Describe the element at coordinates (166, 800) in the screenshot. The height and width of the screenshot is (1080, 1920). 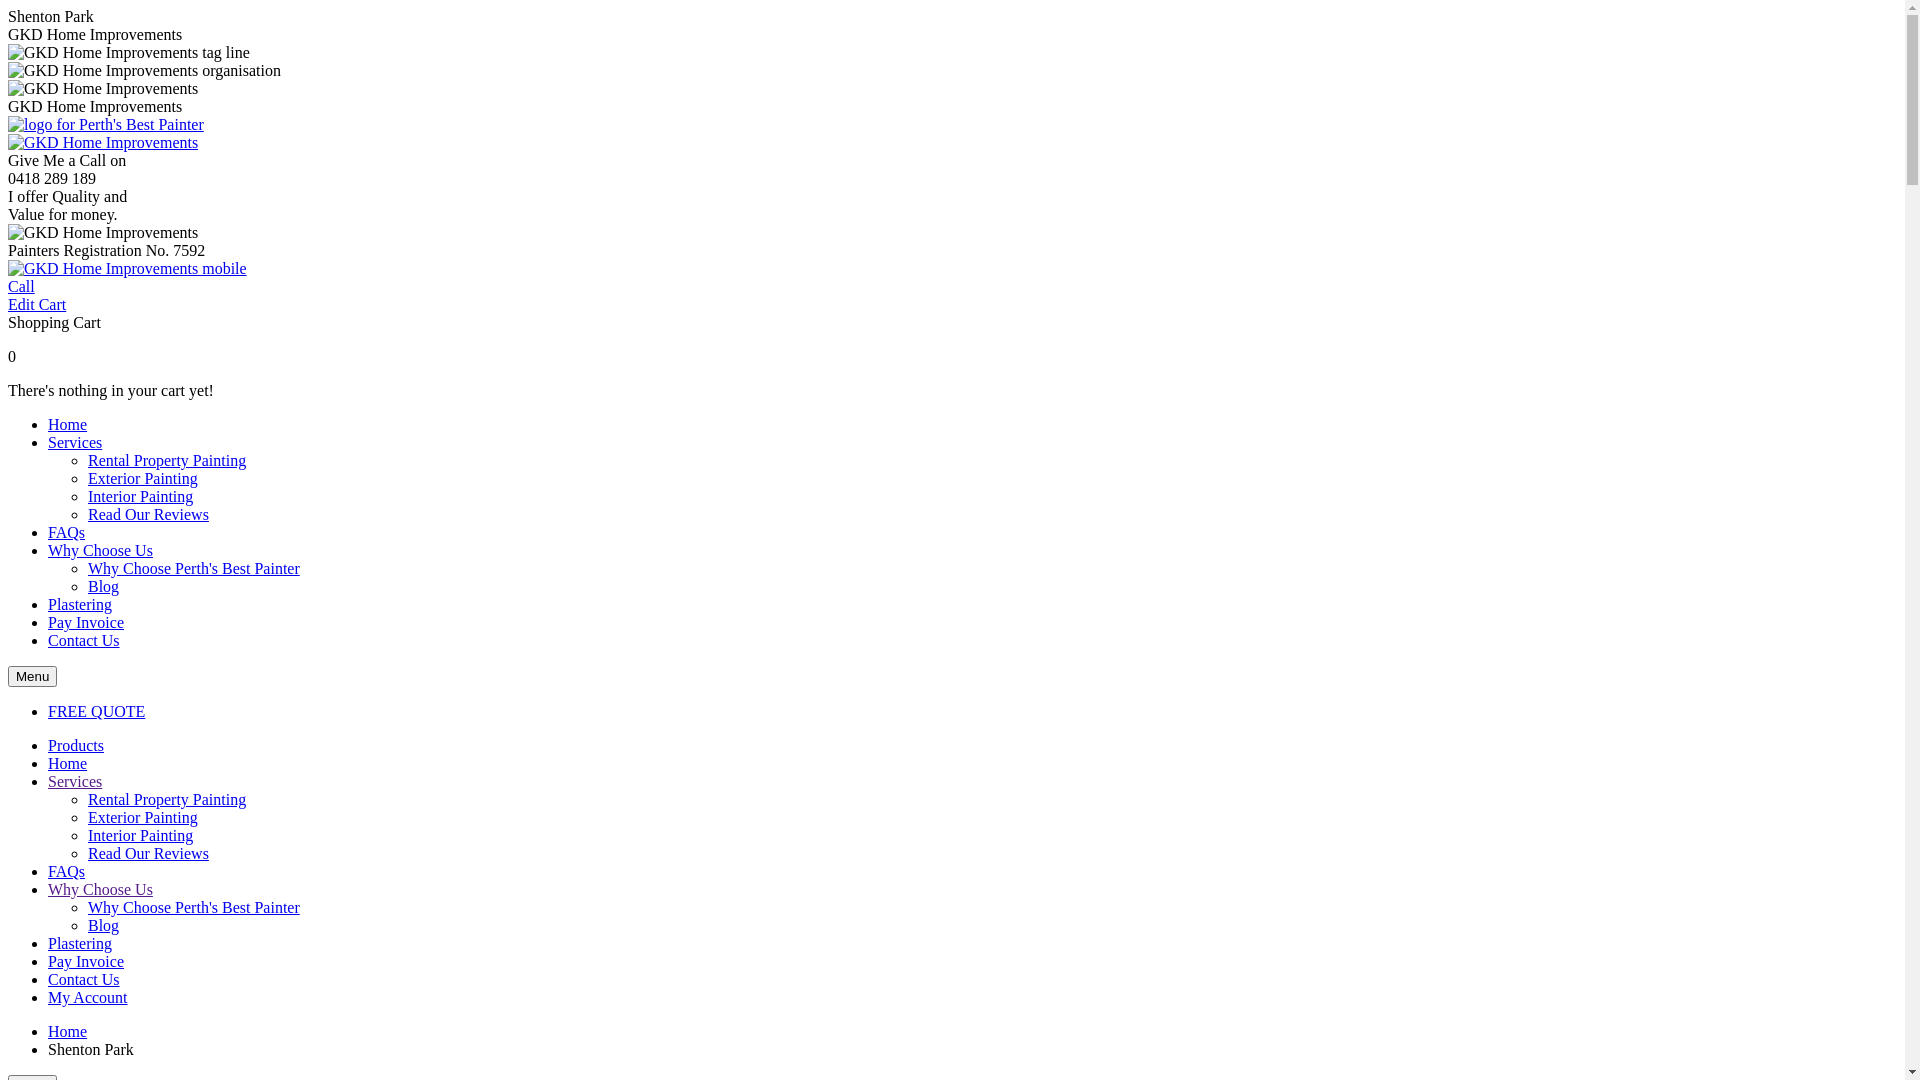
I see `Rental Property Painting` at that location.